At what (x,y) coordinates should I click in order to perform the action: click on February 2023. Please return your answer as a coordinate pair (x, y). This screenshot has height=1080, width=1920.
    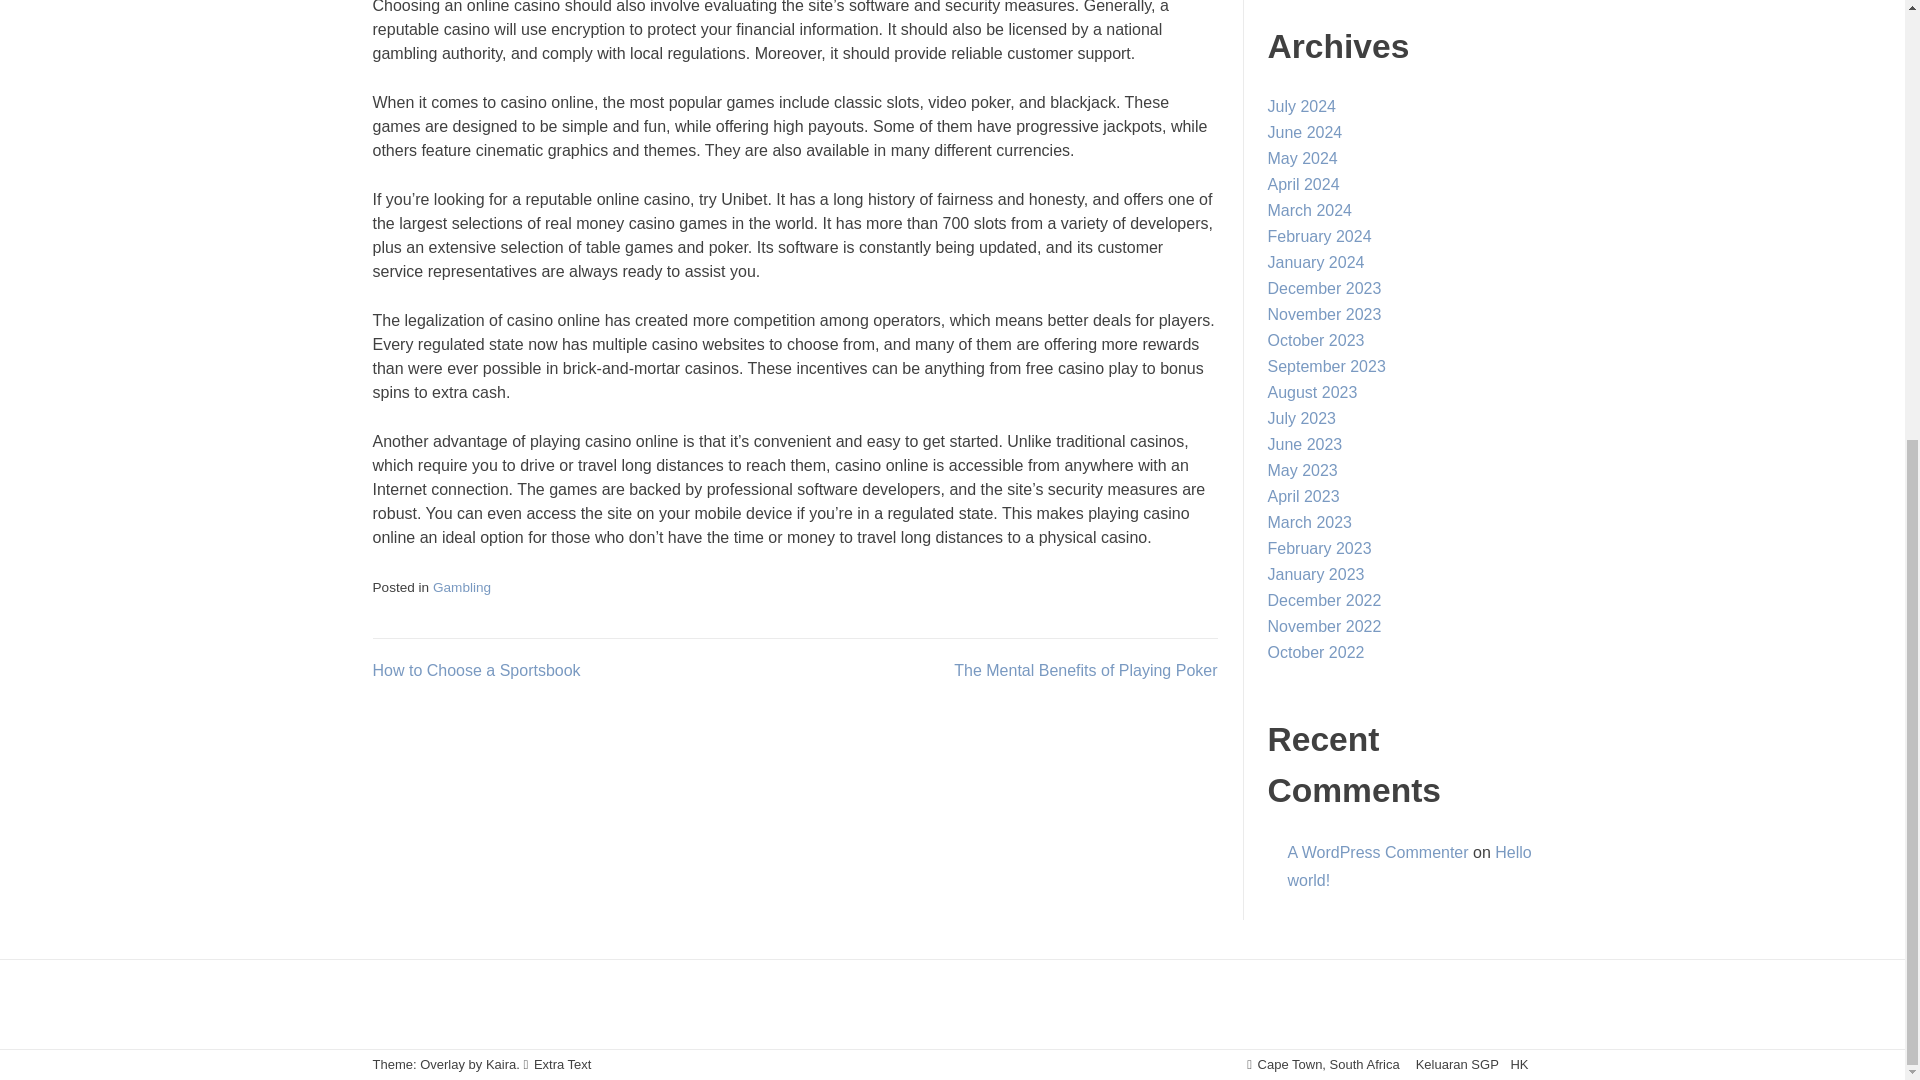
    Looking at the image, I should click on (1320, 548).